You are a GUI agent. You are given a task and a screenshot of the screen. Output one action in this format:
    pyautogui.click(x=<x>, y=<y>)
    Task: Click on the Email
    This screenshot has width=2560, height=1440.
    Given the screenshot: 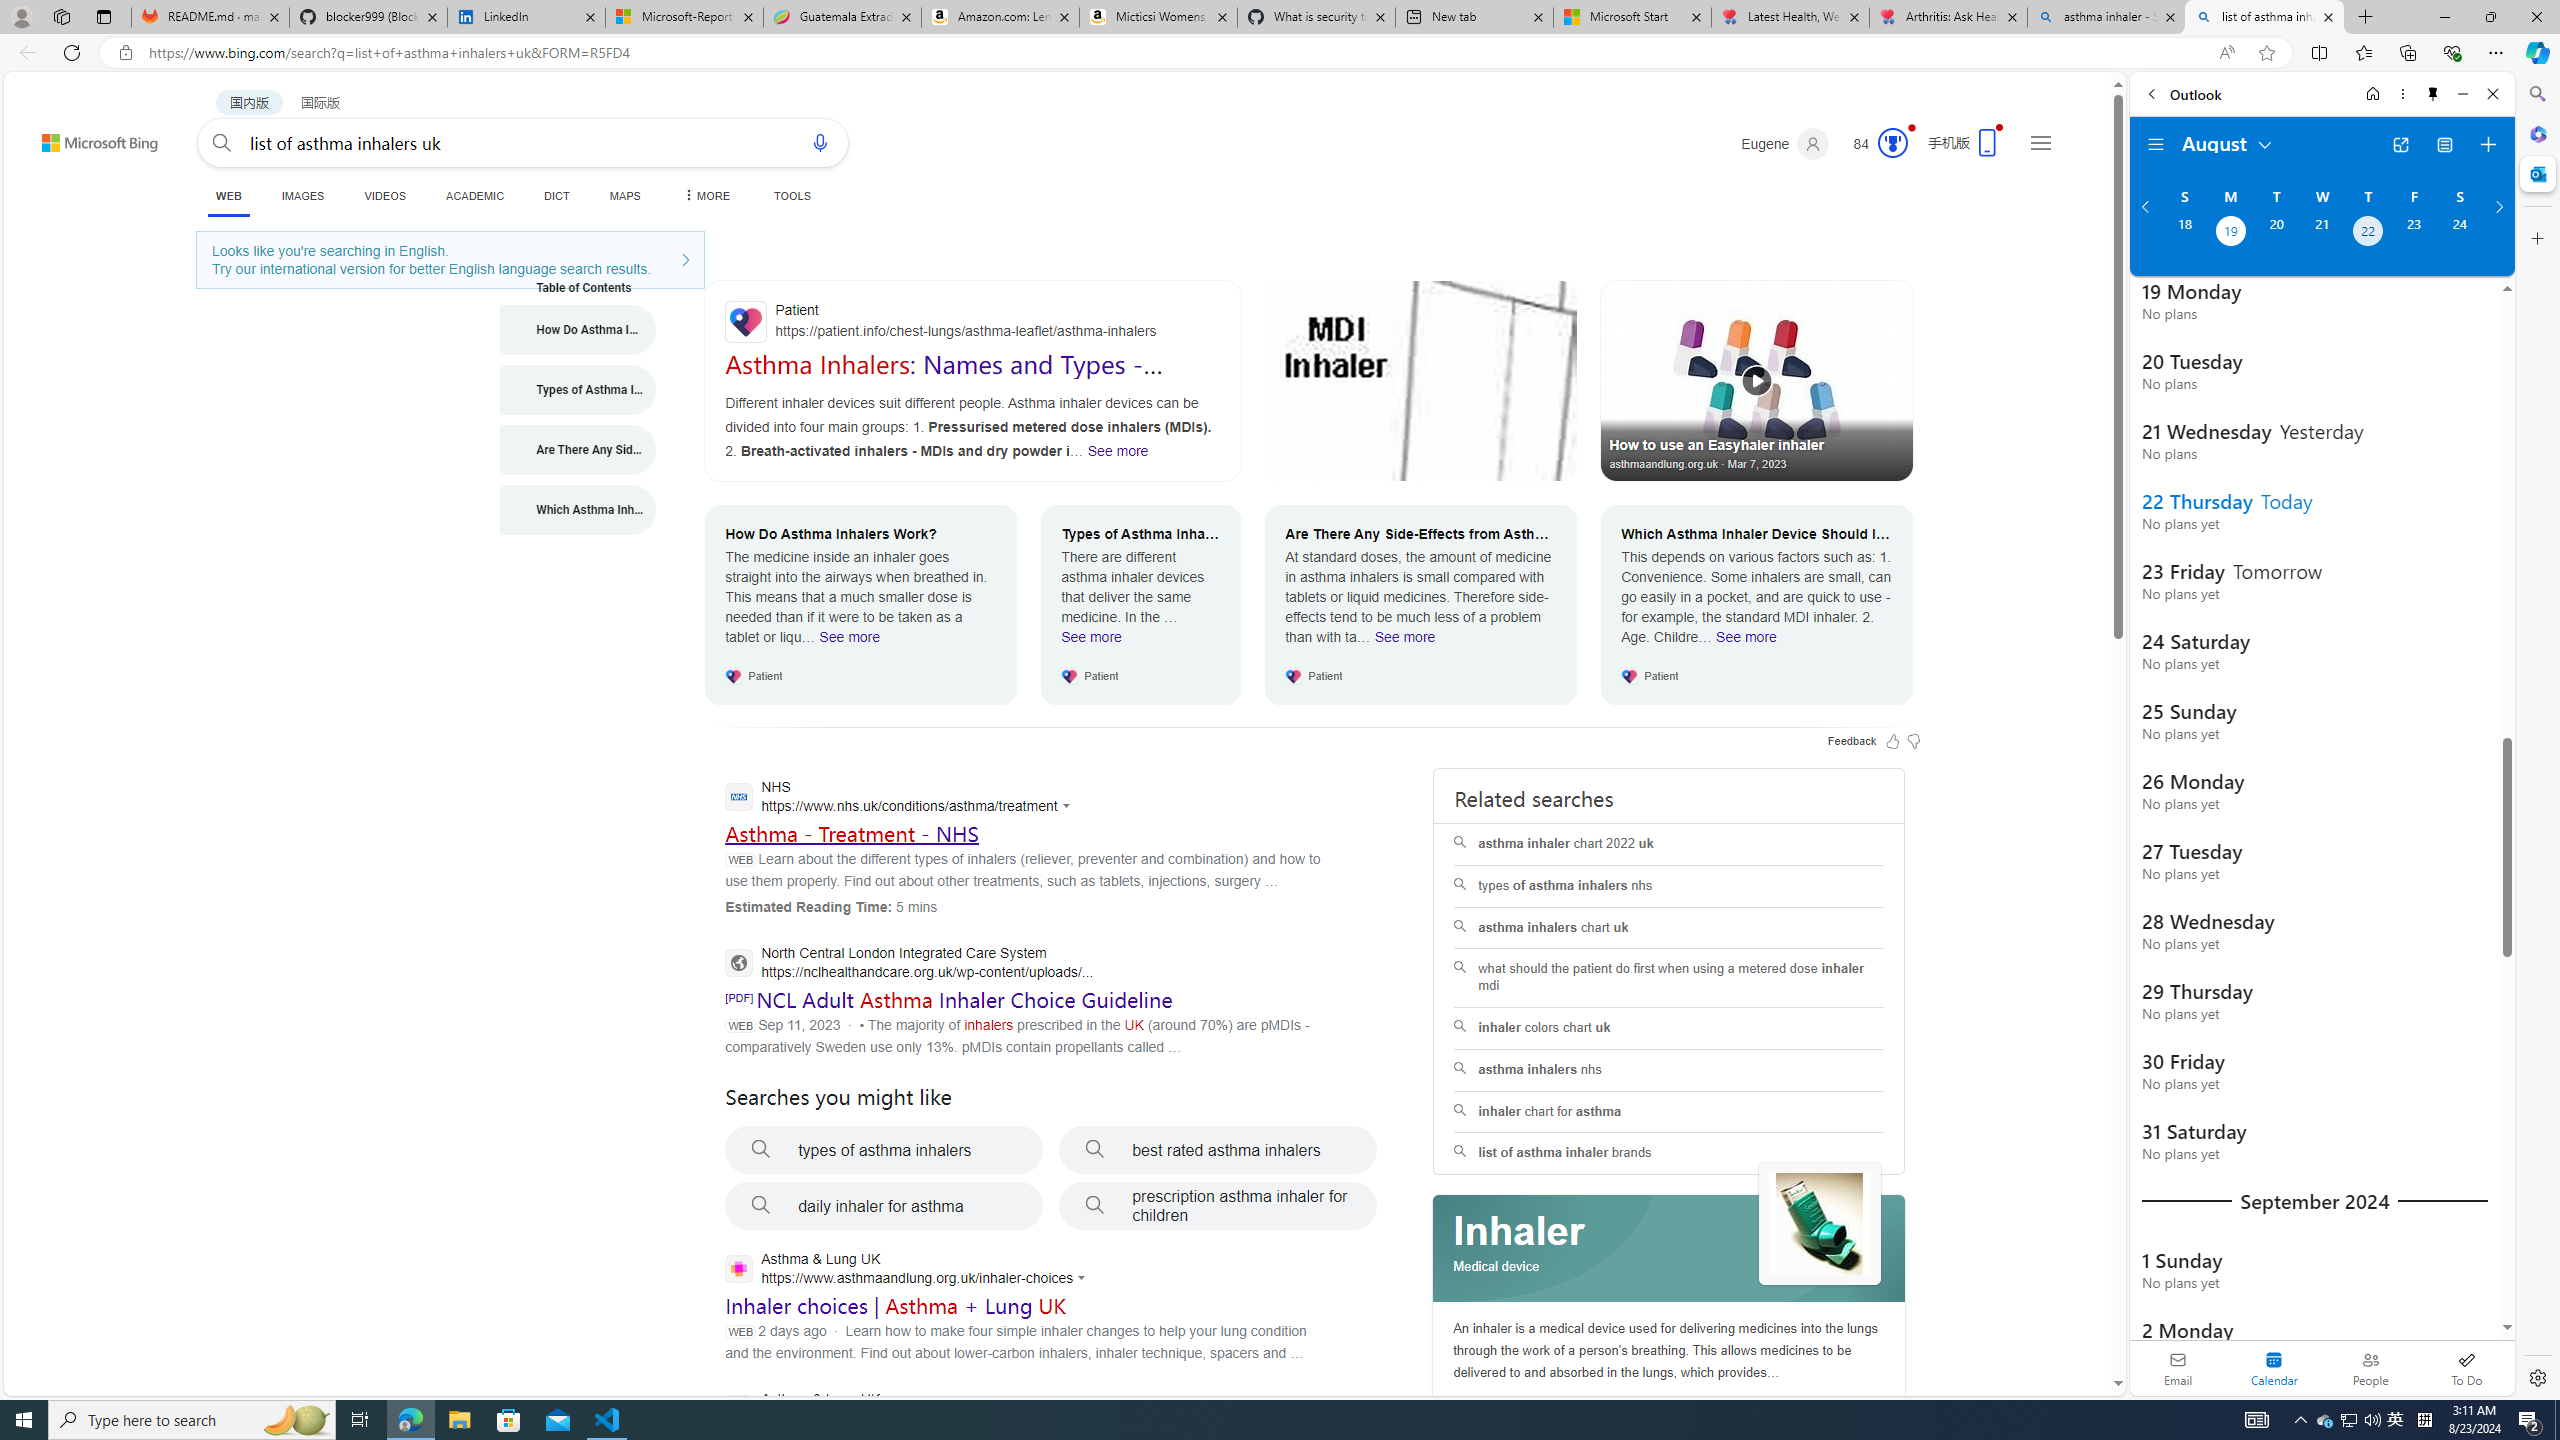 What is the action you would take?
    pyautogui.click(x=2178, y=1368)
    